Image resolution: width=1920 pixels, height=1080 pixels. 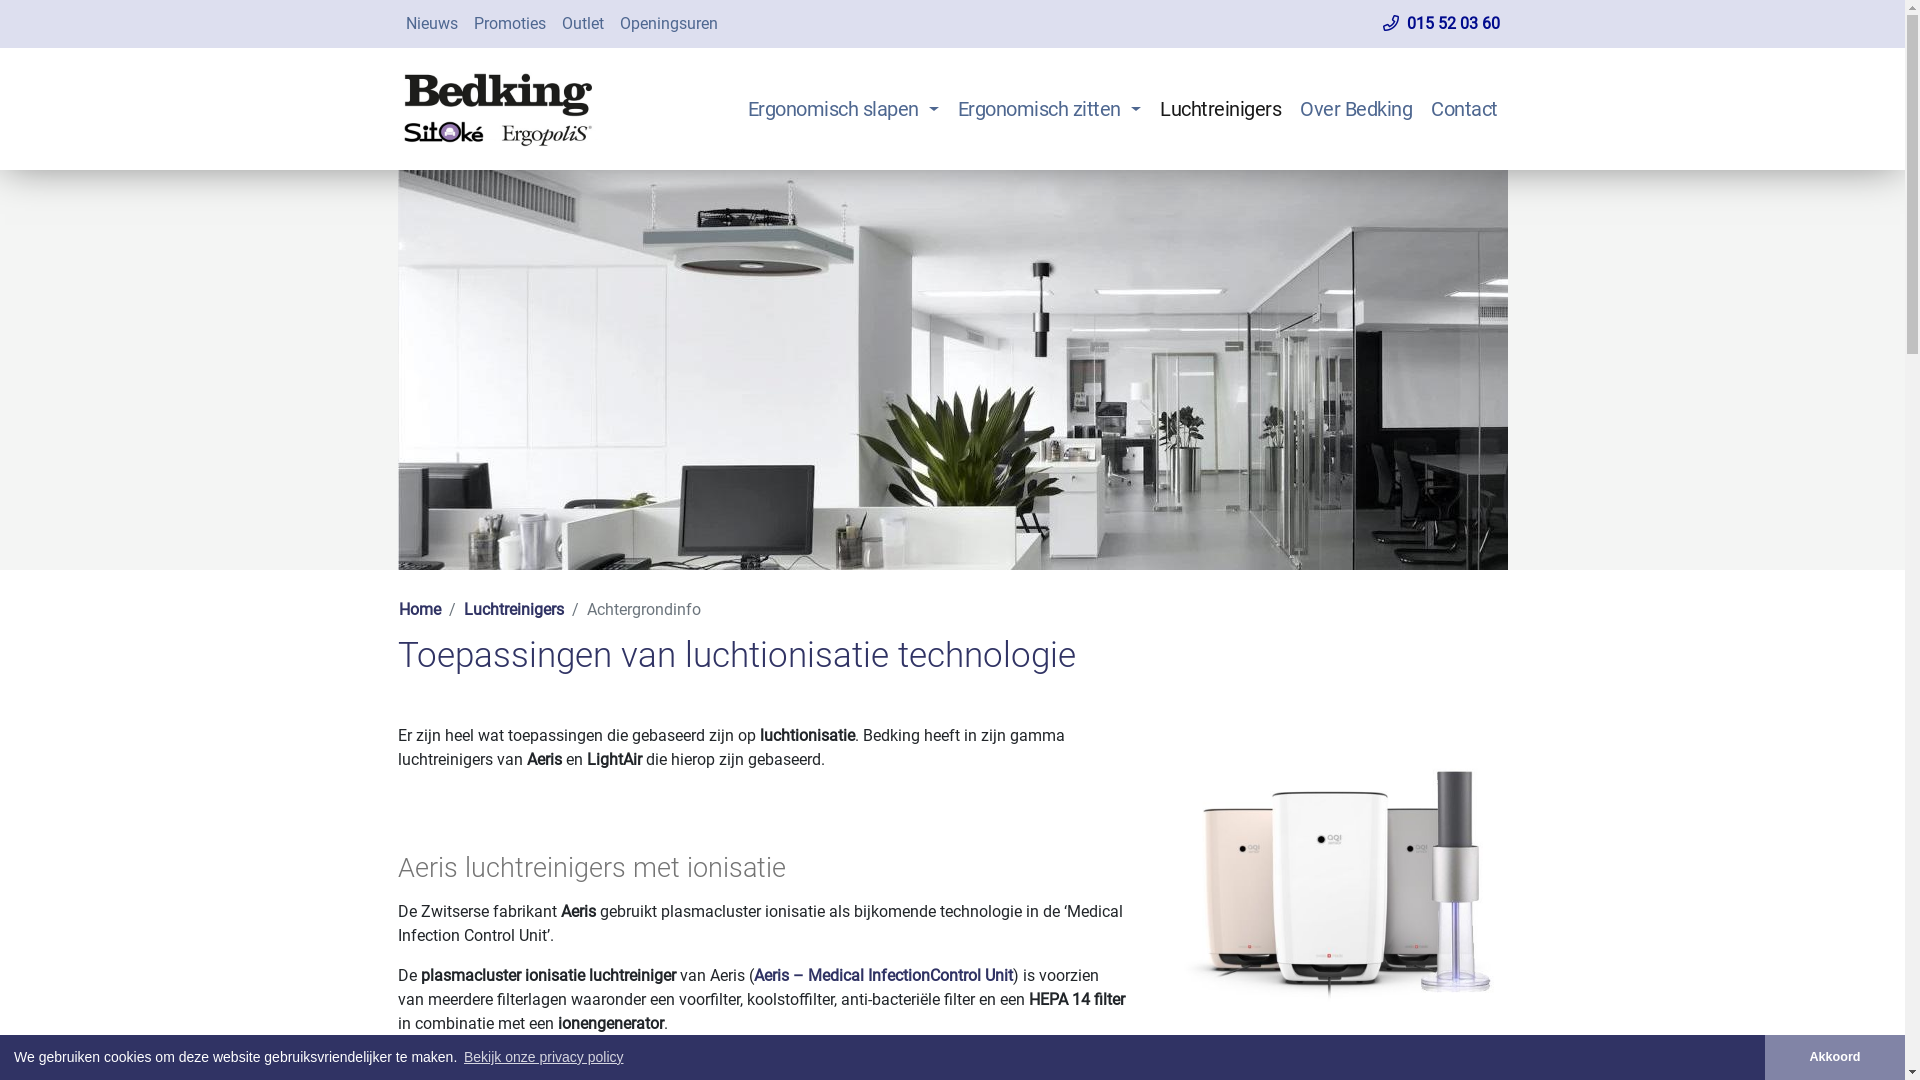 What do you see at coordinates (843, 108) in the screenshot?
I see `Ergonomisch slapen` at bounding box center [843, 108].